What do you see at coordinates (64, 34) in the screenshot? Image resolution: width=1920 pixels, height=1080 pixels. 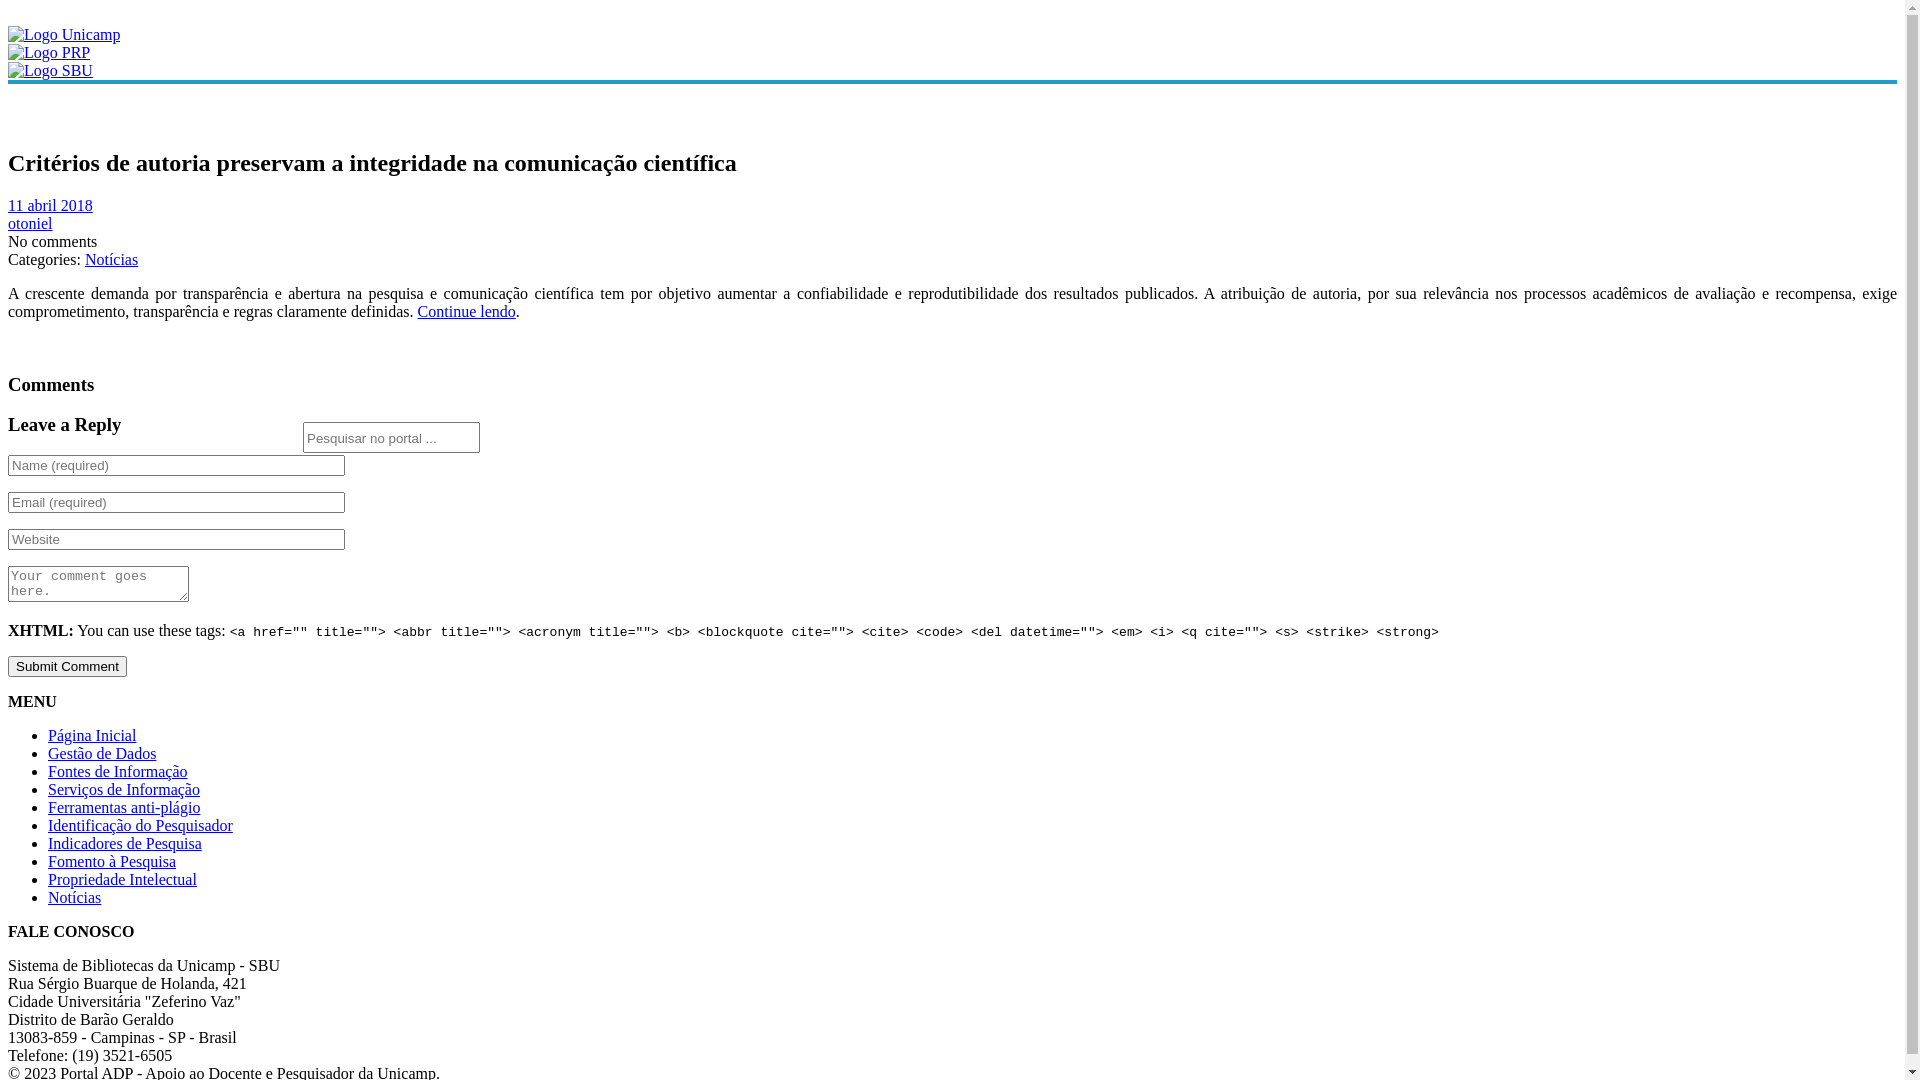 I see `Logo Unicamp` at bounding box center [64, 34].